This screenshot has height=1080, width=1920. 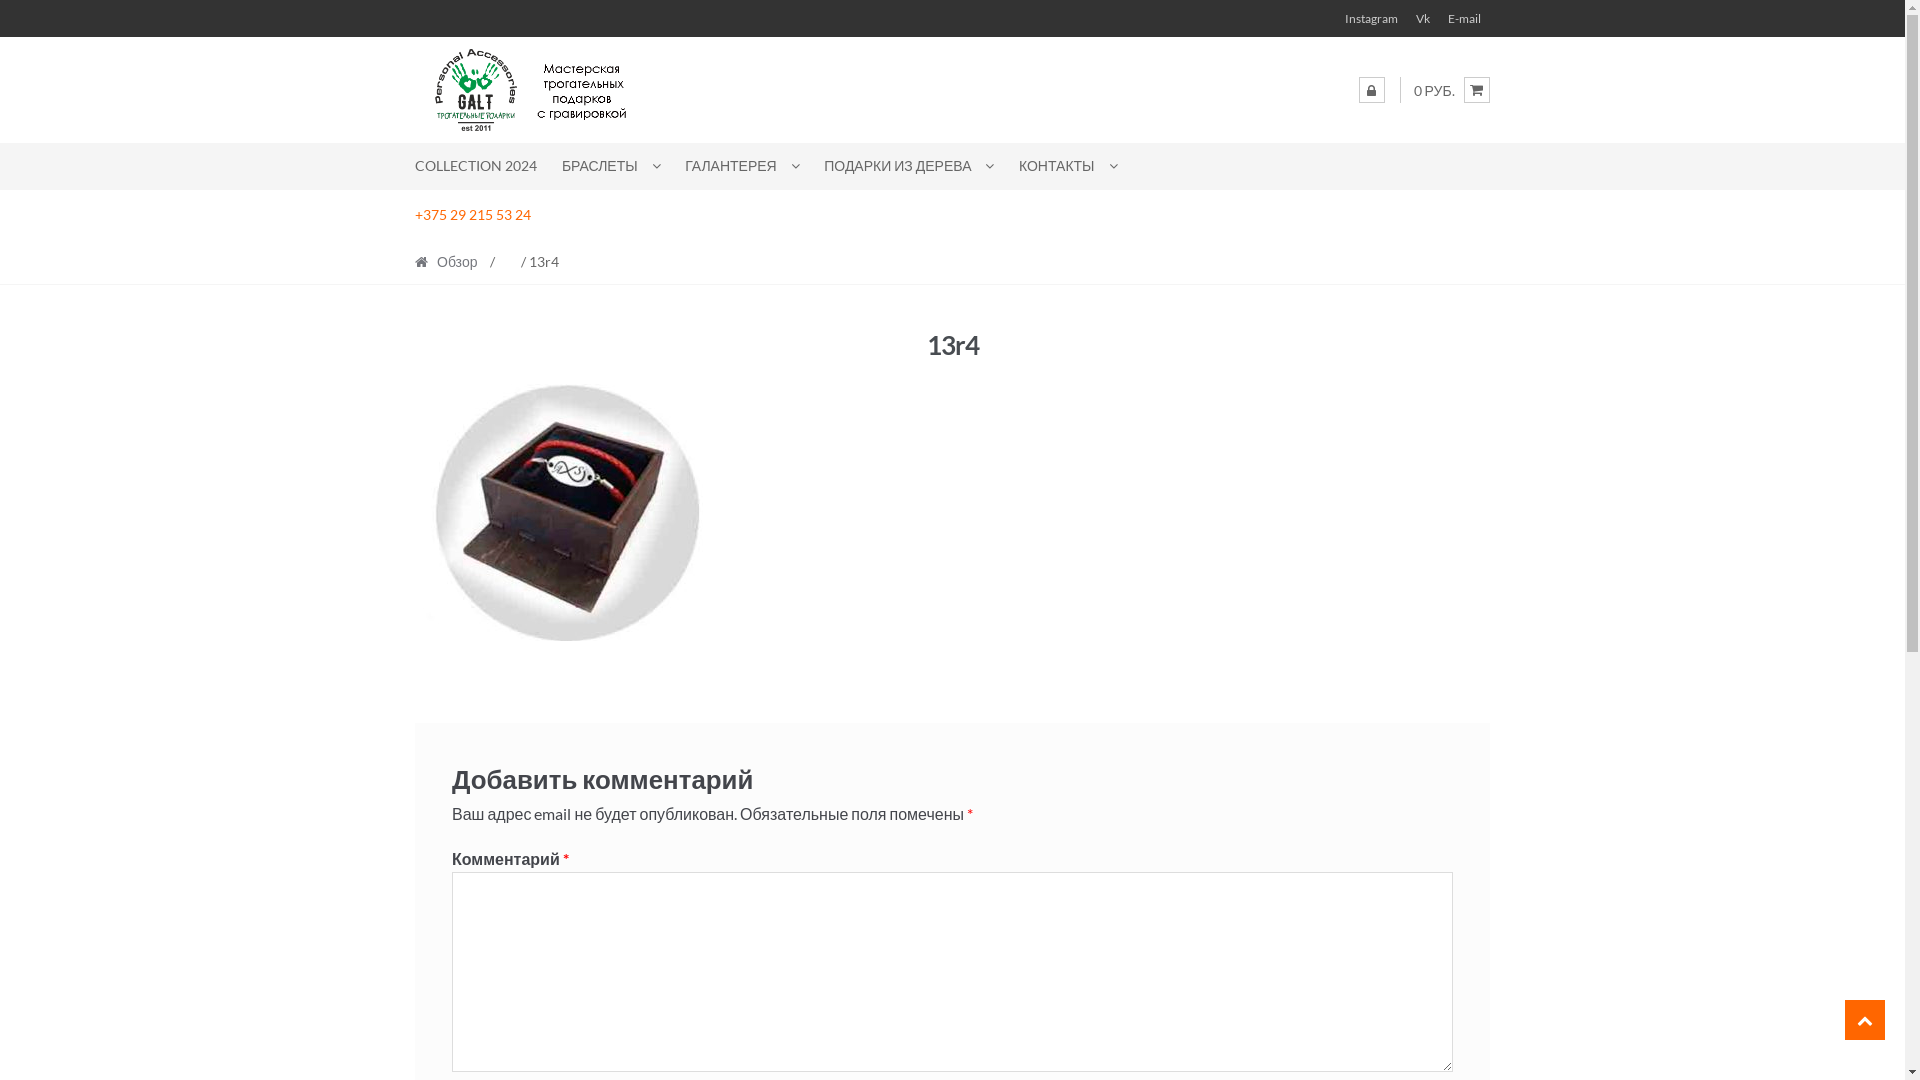 What do you see at coordinates (1423, 18) in the screenshot?
I see `Vk` at bounding box center [1423, 18].